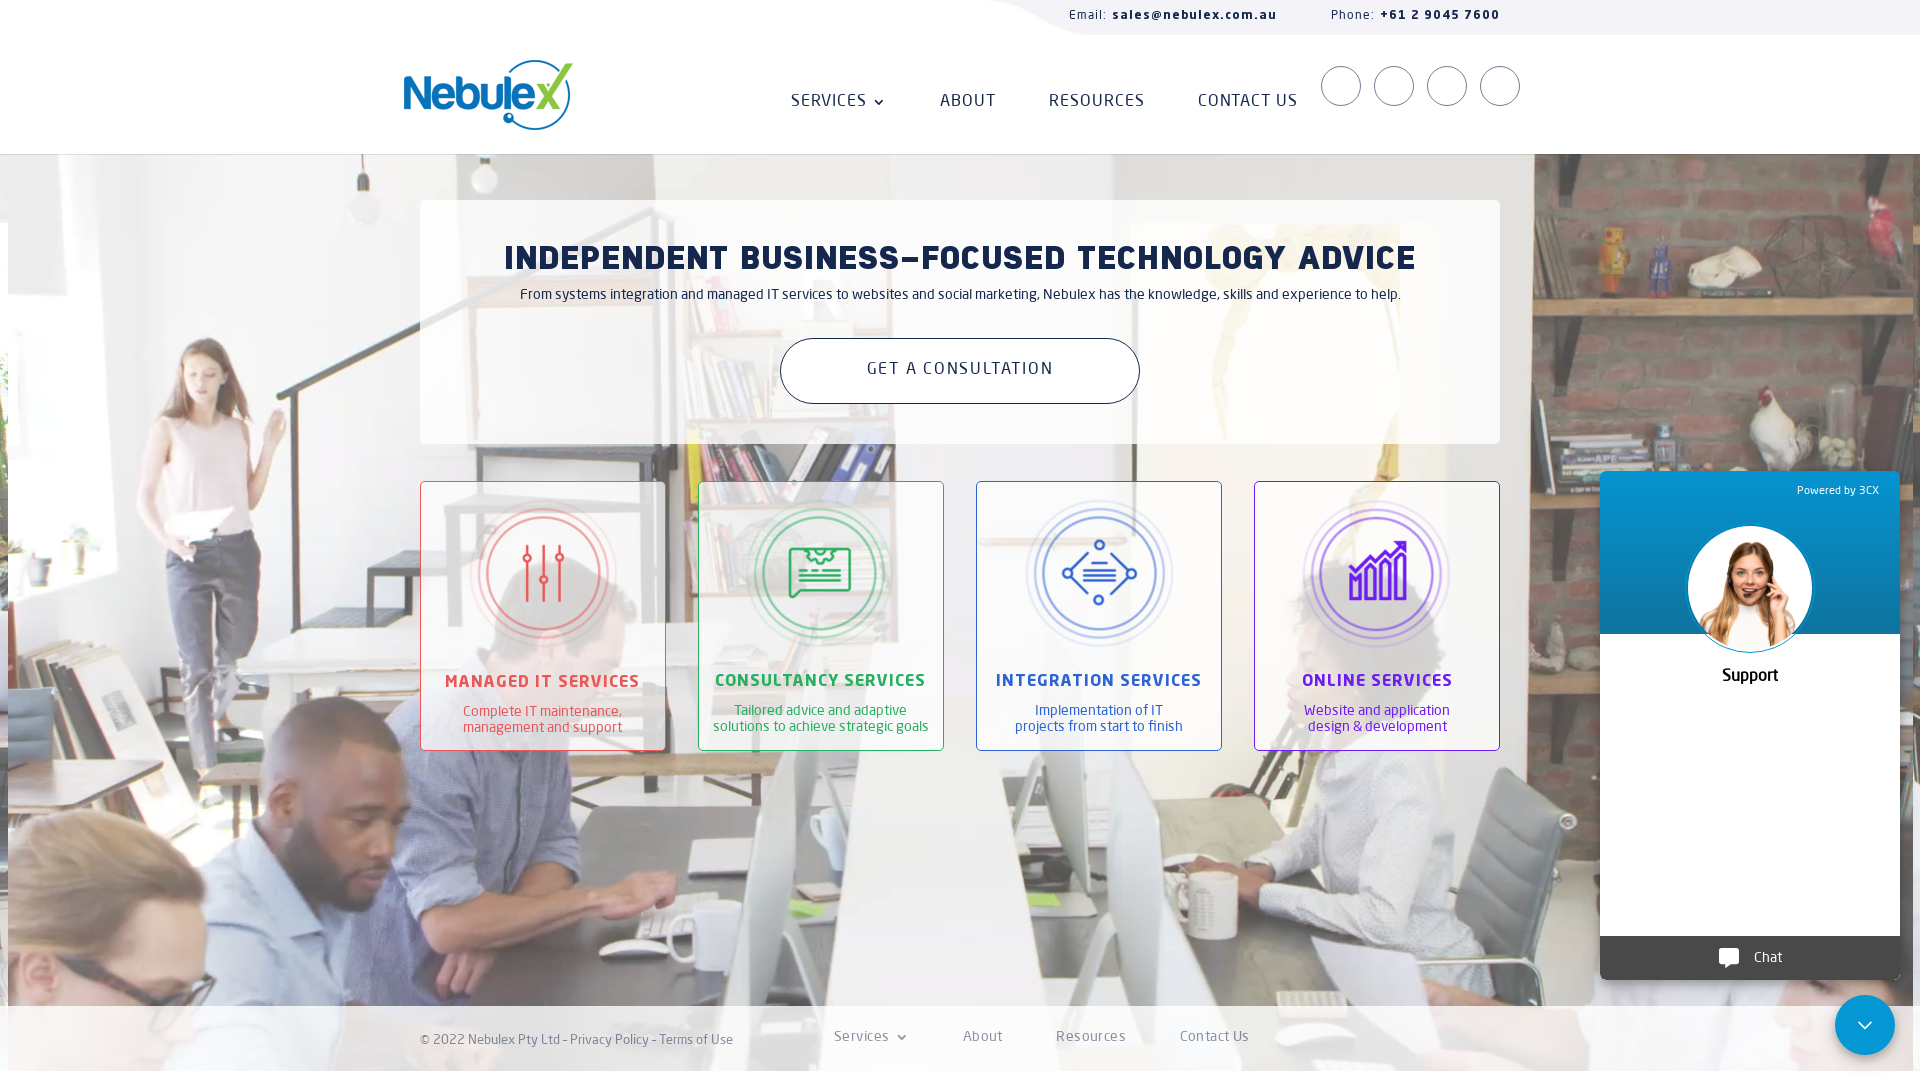 Image resolution: width=1920 pixels, height=1080 pixels. I want to click on Email:sales@nebulex.com.au, so click(1148, 16).